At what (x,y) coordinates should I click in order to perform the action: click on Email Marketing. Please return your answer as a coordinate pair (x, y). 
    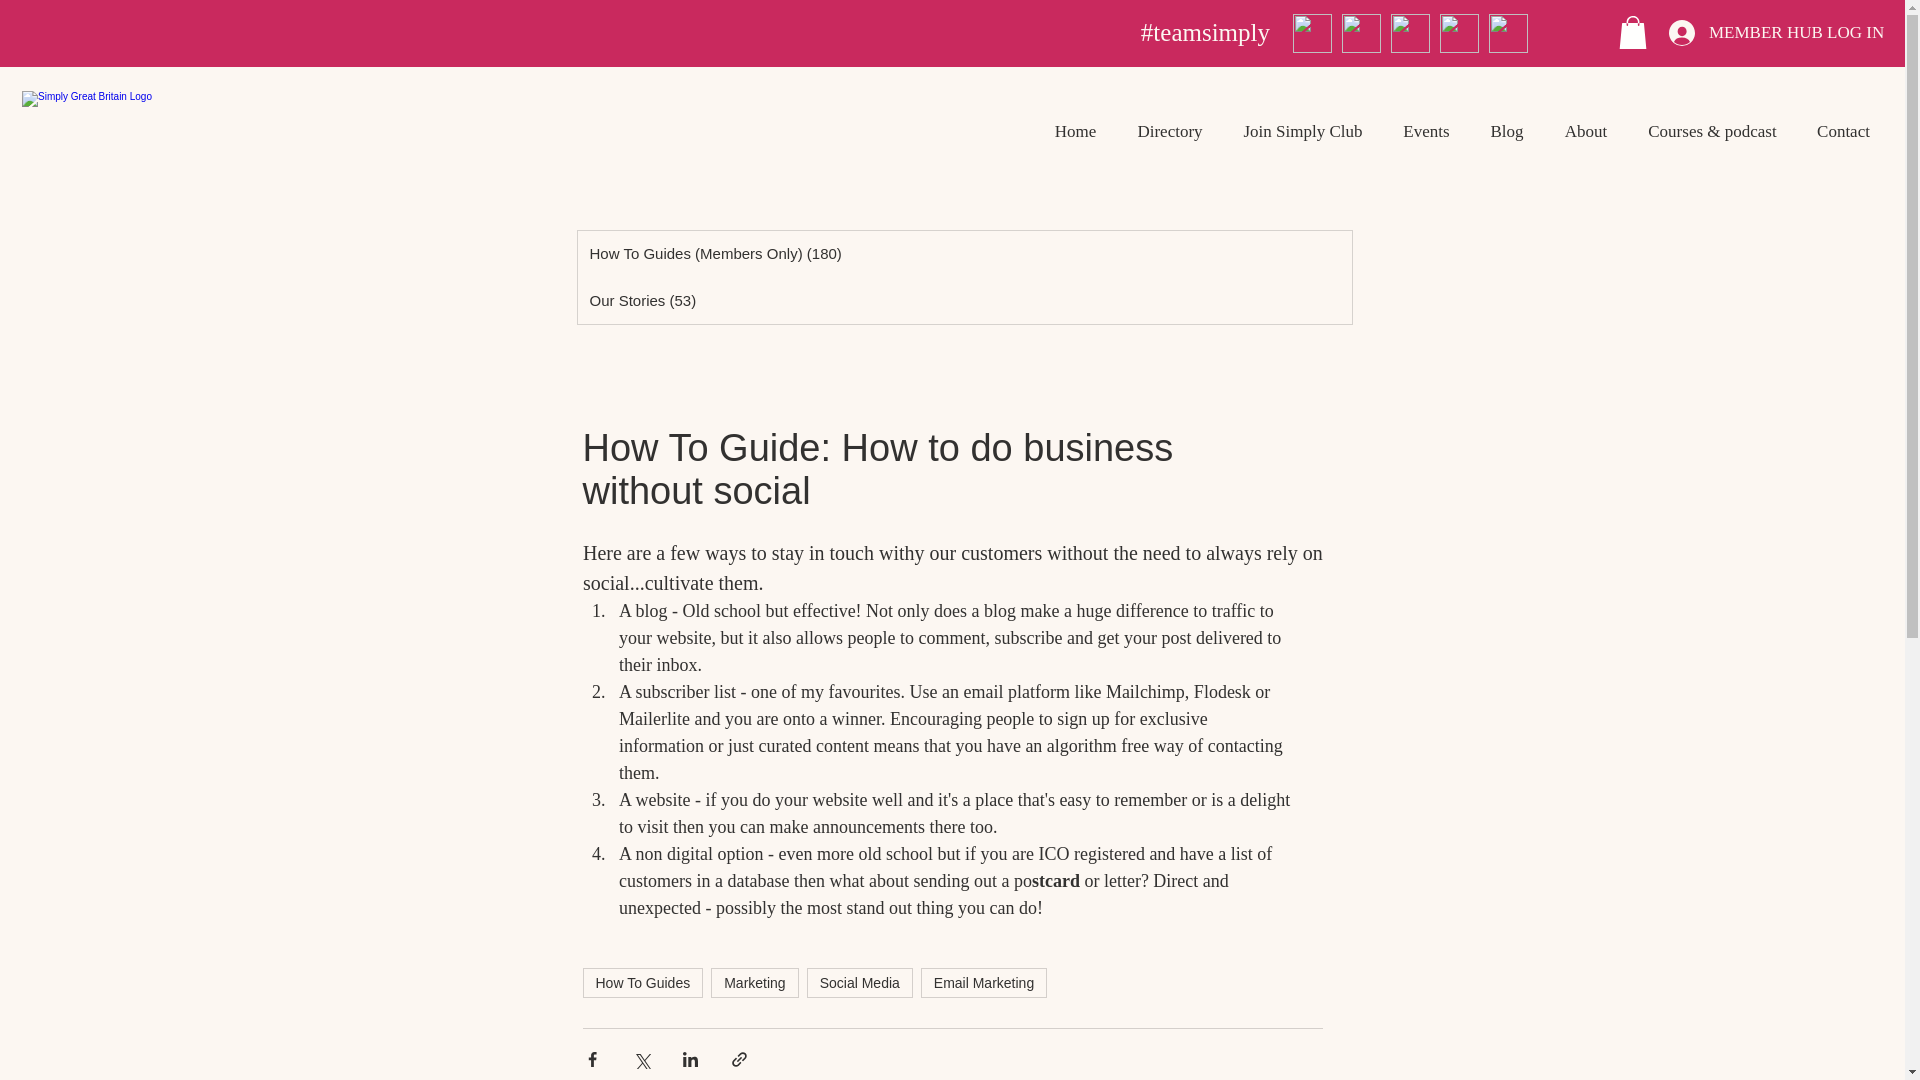
    Looking at the image, I should click on (984, 982).